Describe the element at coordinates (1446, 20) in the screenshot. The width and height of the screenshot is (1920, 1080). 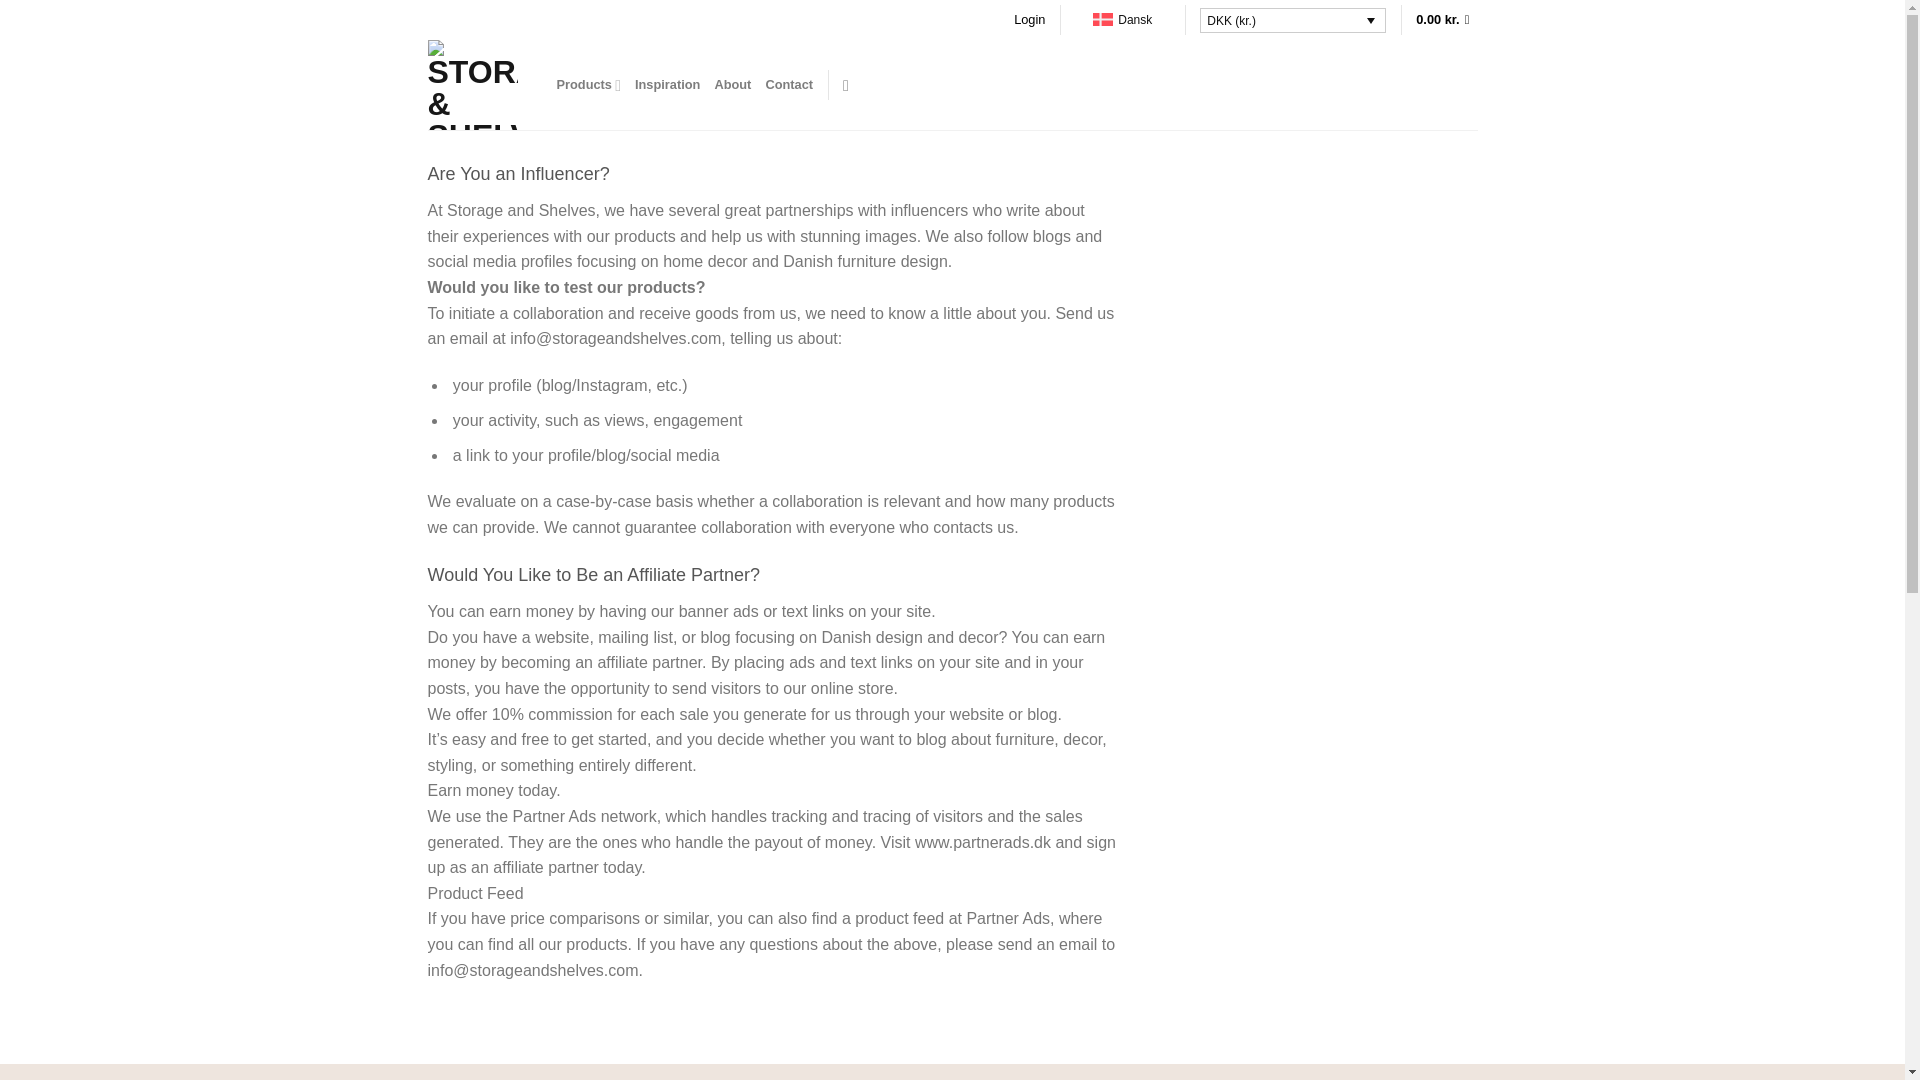
I see `Cart` at that location.